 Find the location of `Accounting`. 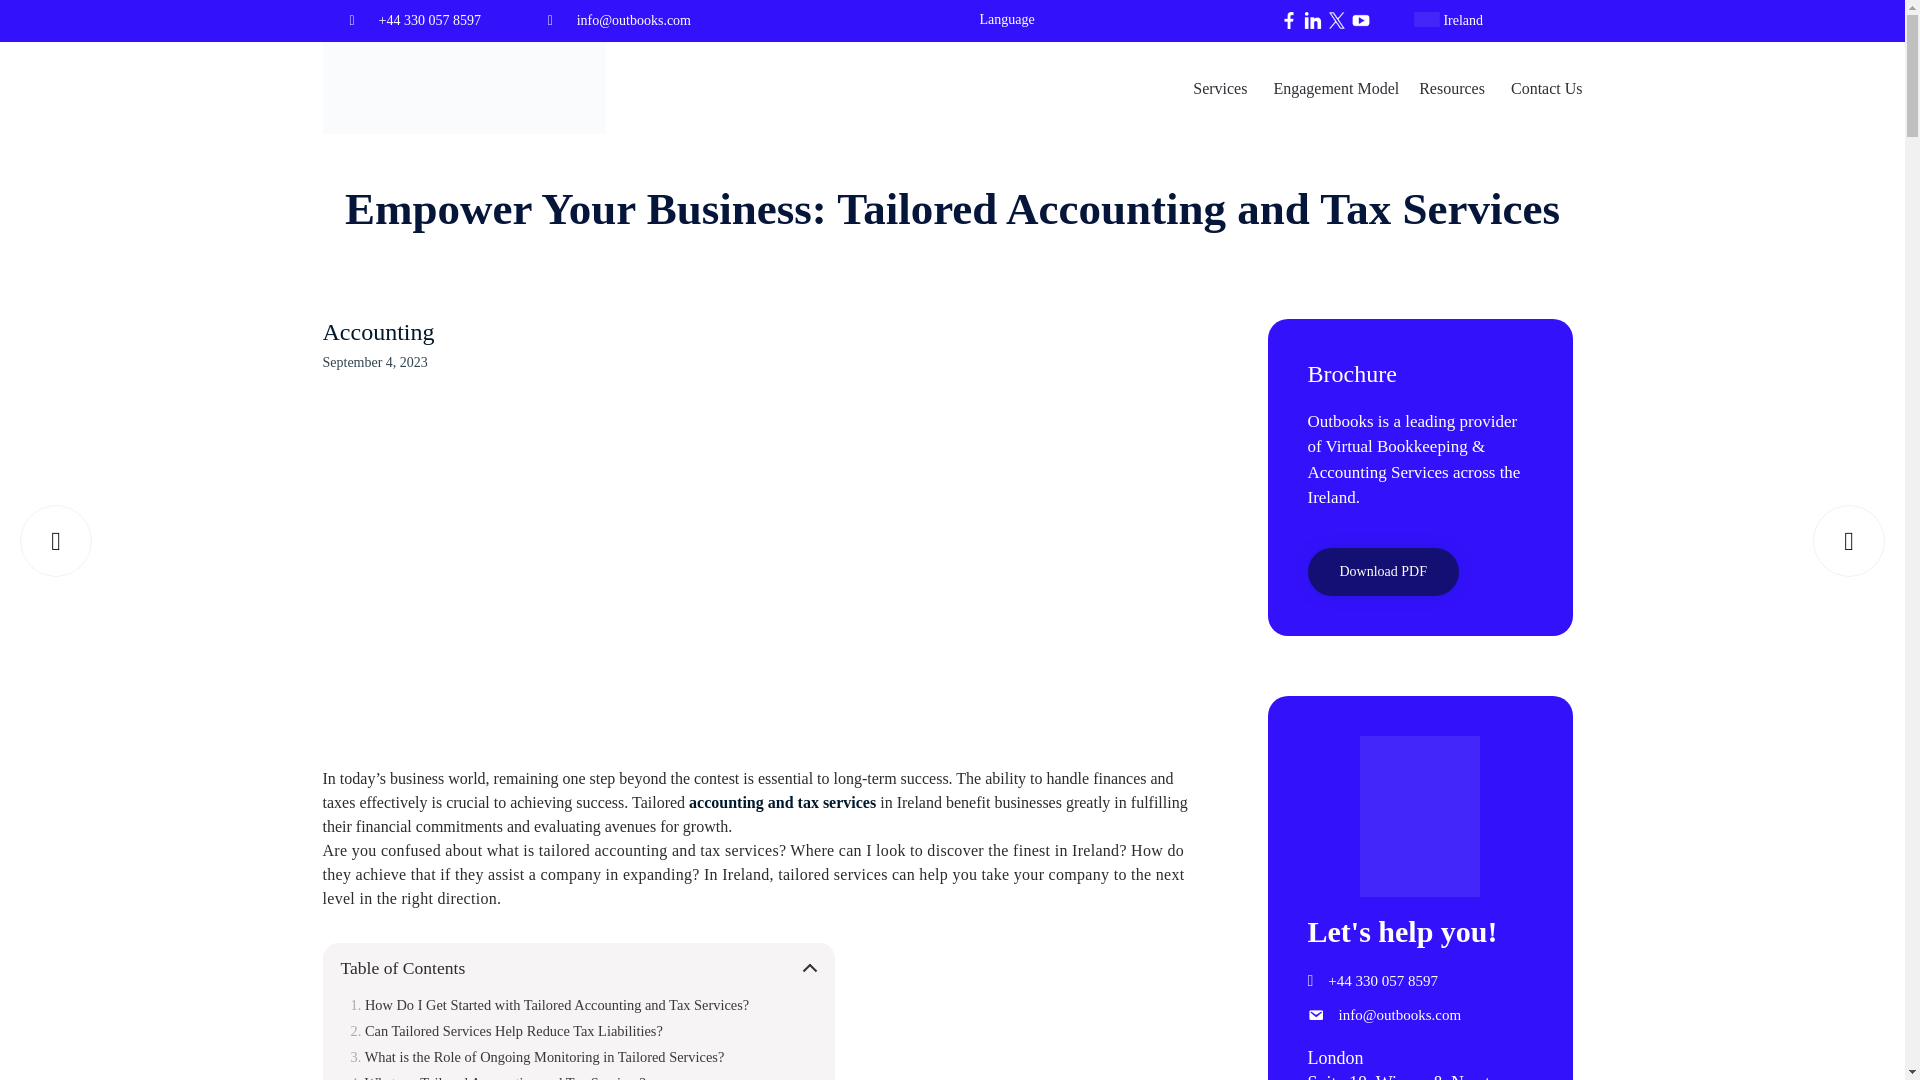

Accounting is located at coordinates (378, 332).